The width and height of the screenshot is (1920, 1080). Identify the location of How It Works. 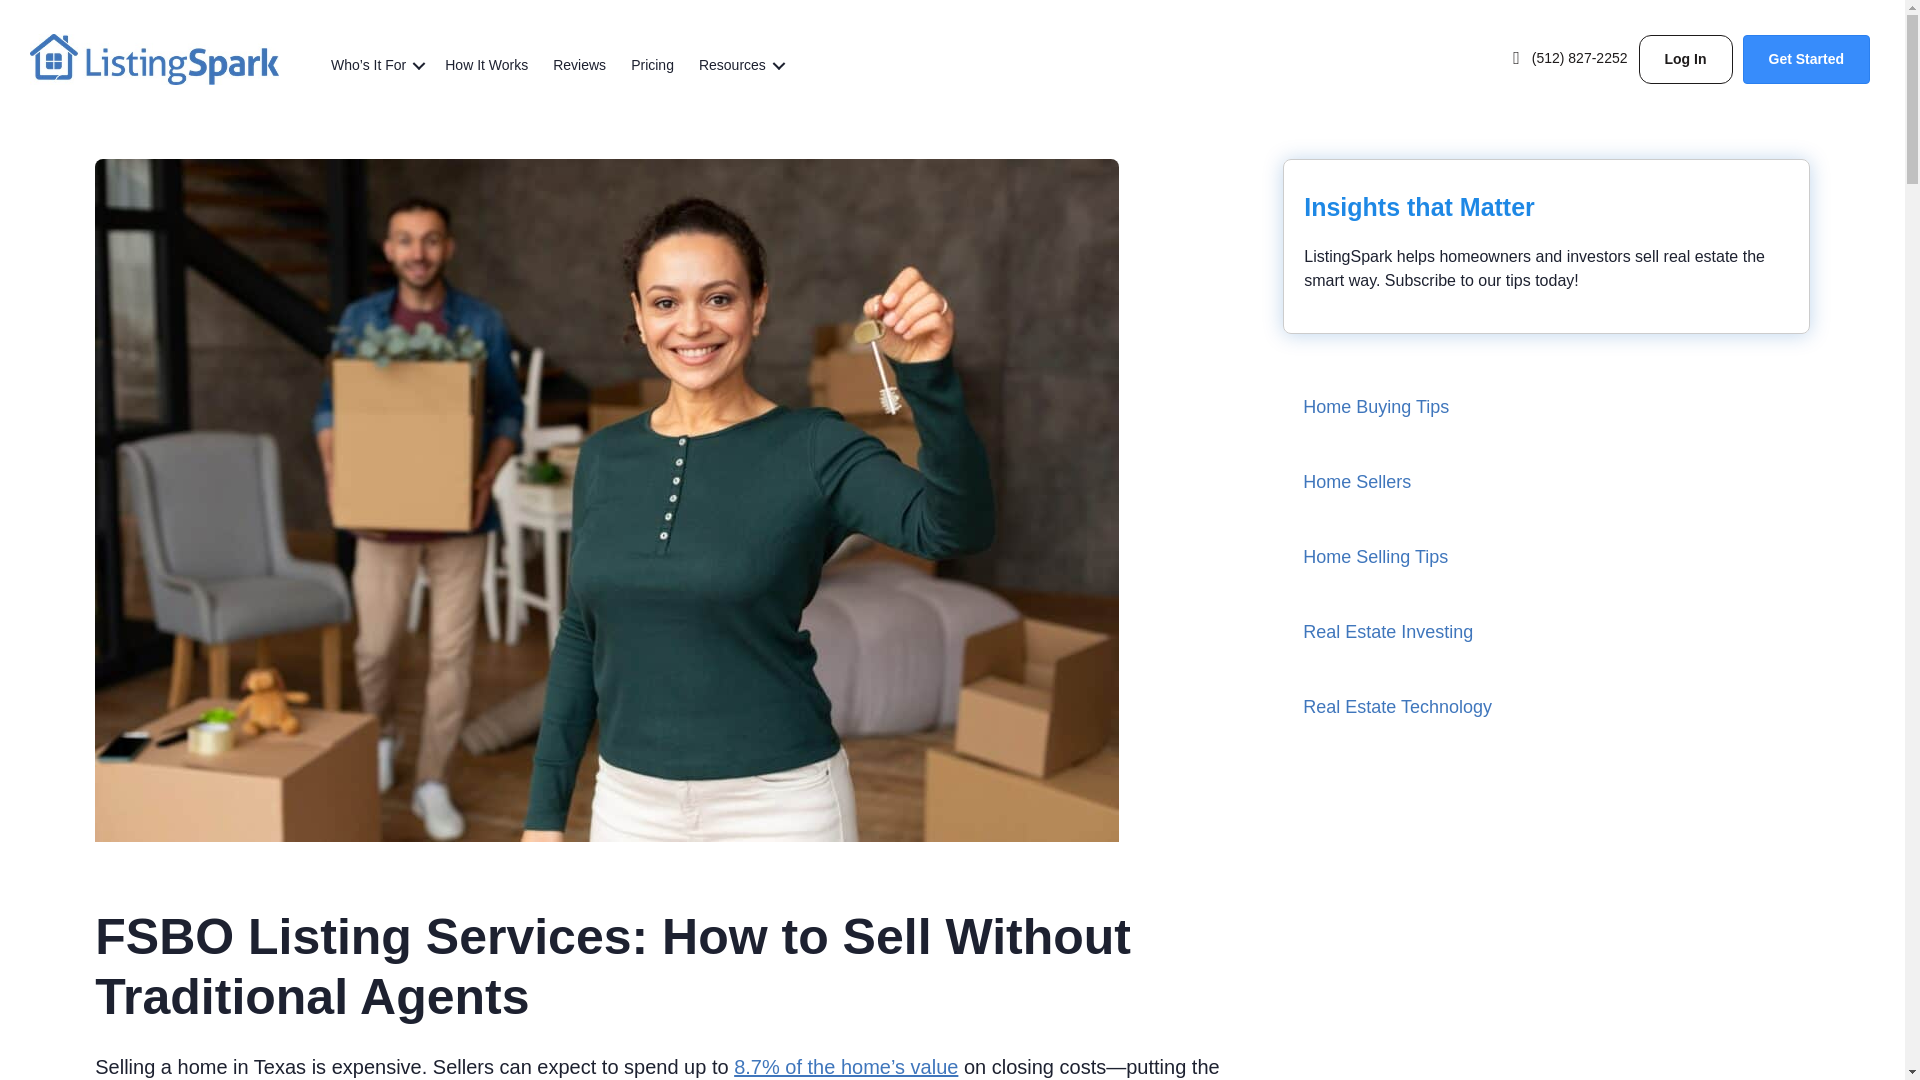
(486, 66).